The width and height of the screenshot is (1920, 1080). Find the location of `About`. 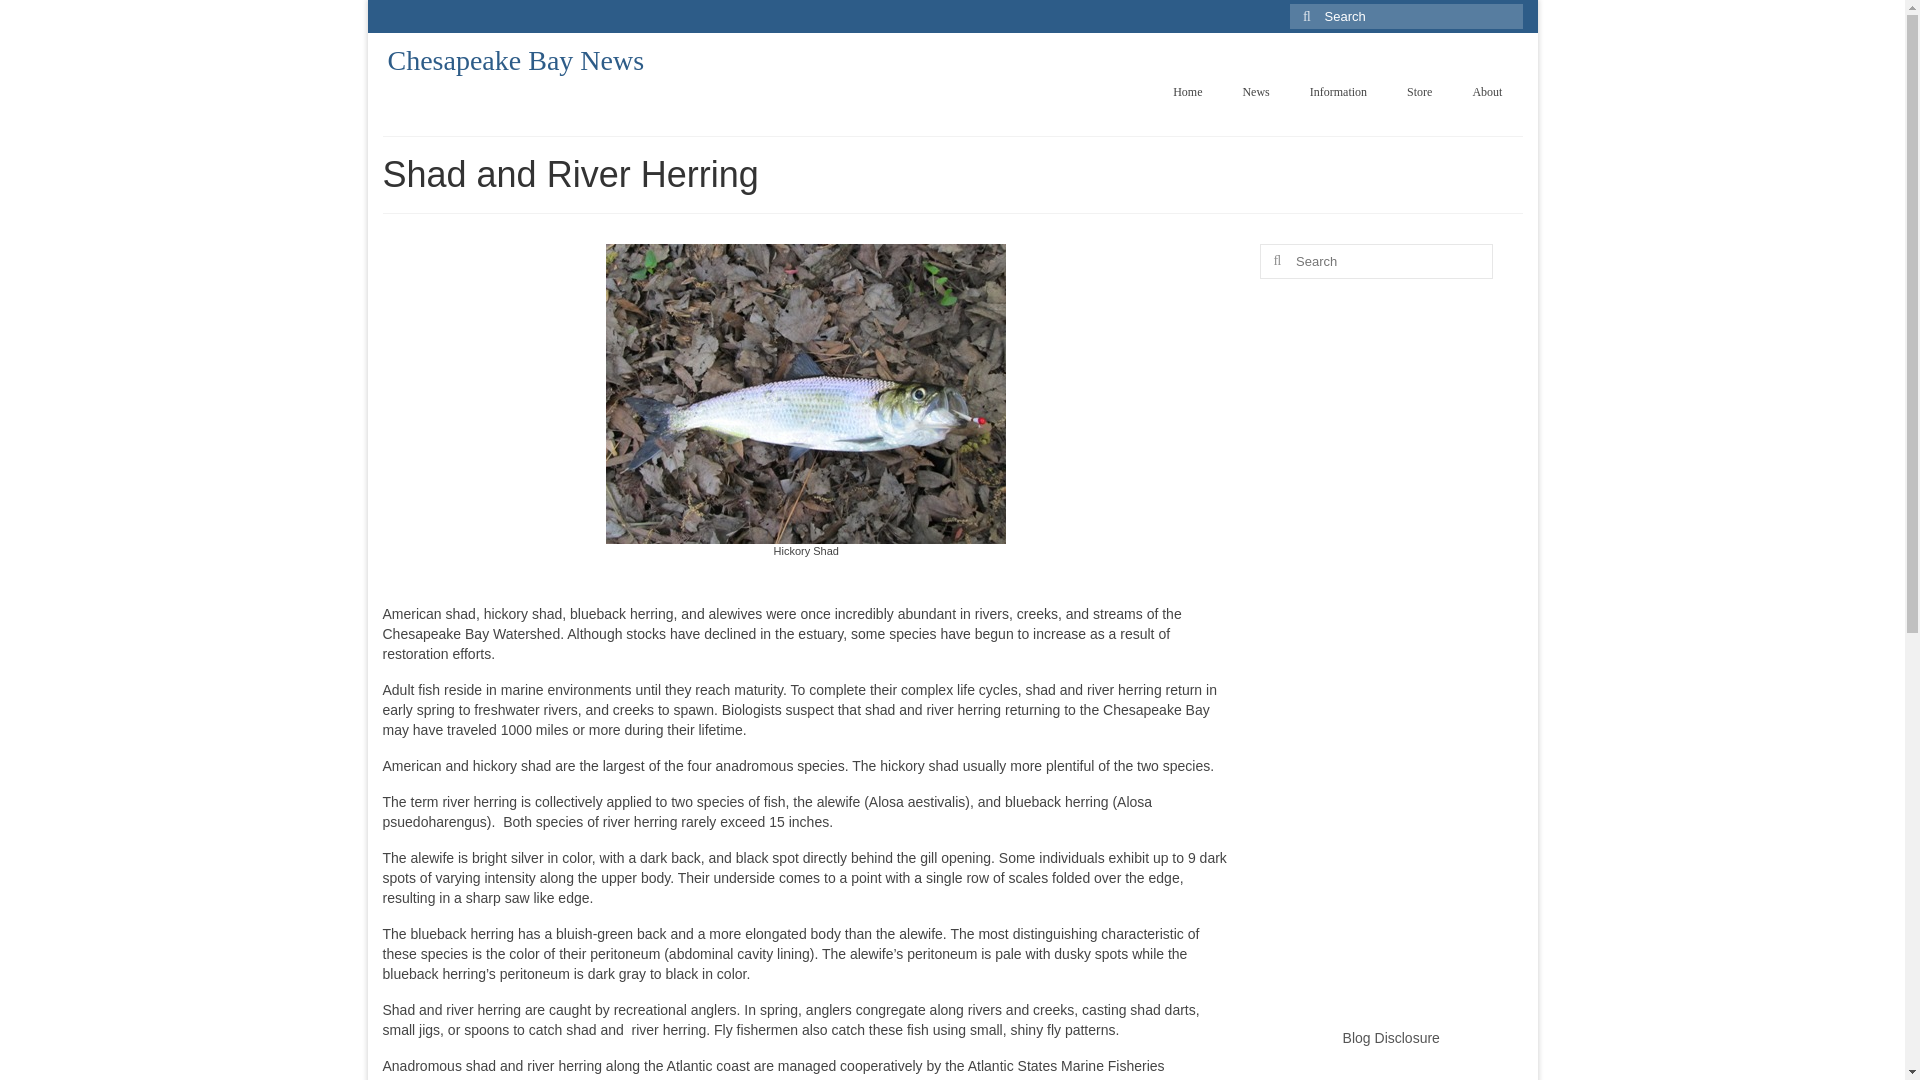

About is located at coordinates (1486, 92).